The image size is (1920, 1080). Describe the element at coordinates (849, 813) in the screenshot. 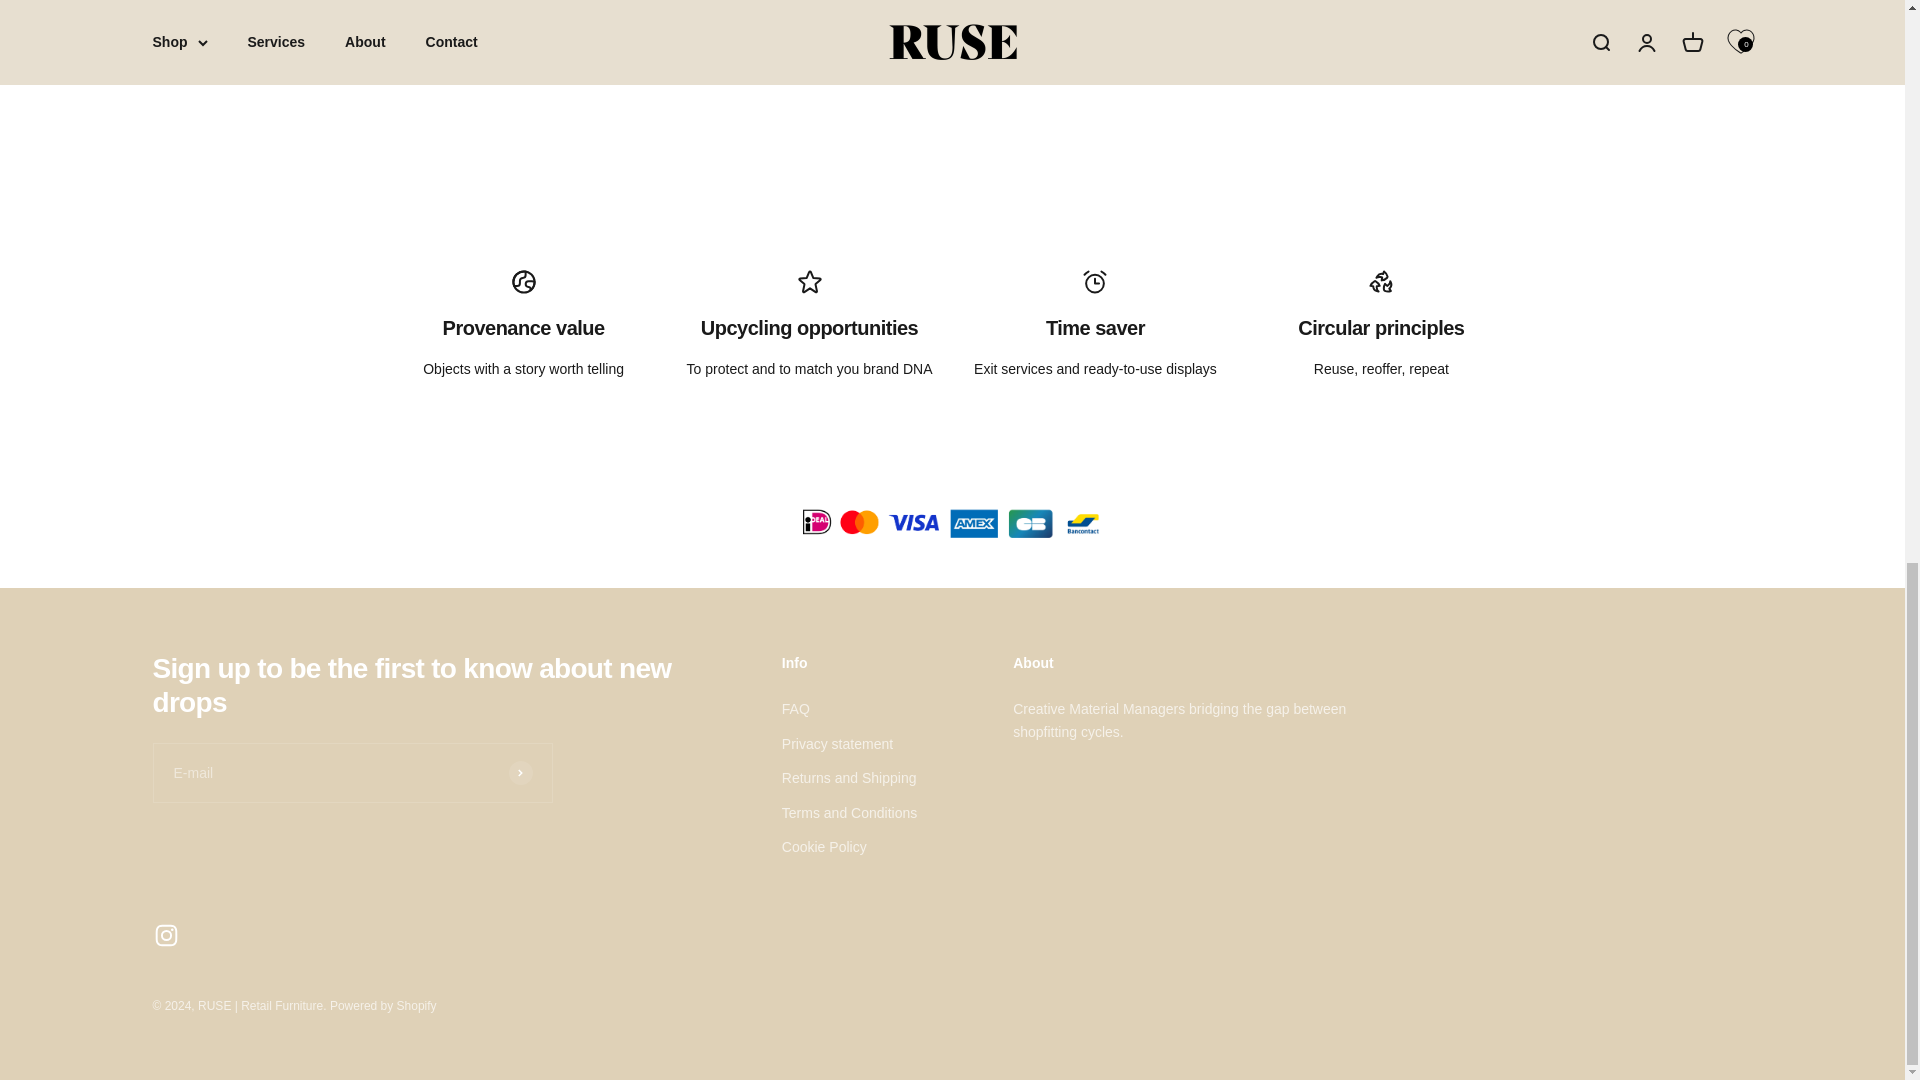

I see `Terms and Conditions` at that location.